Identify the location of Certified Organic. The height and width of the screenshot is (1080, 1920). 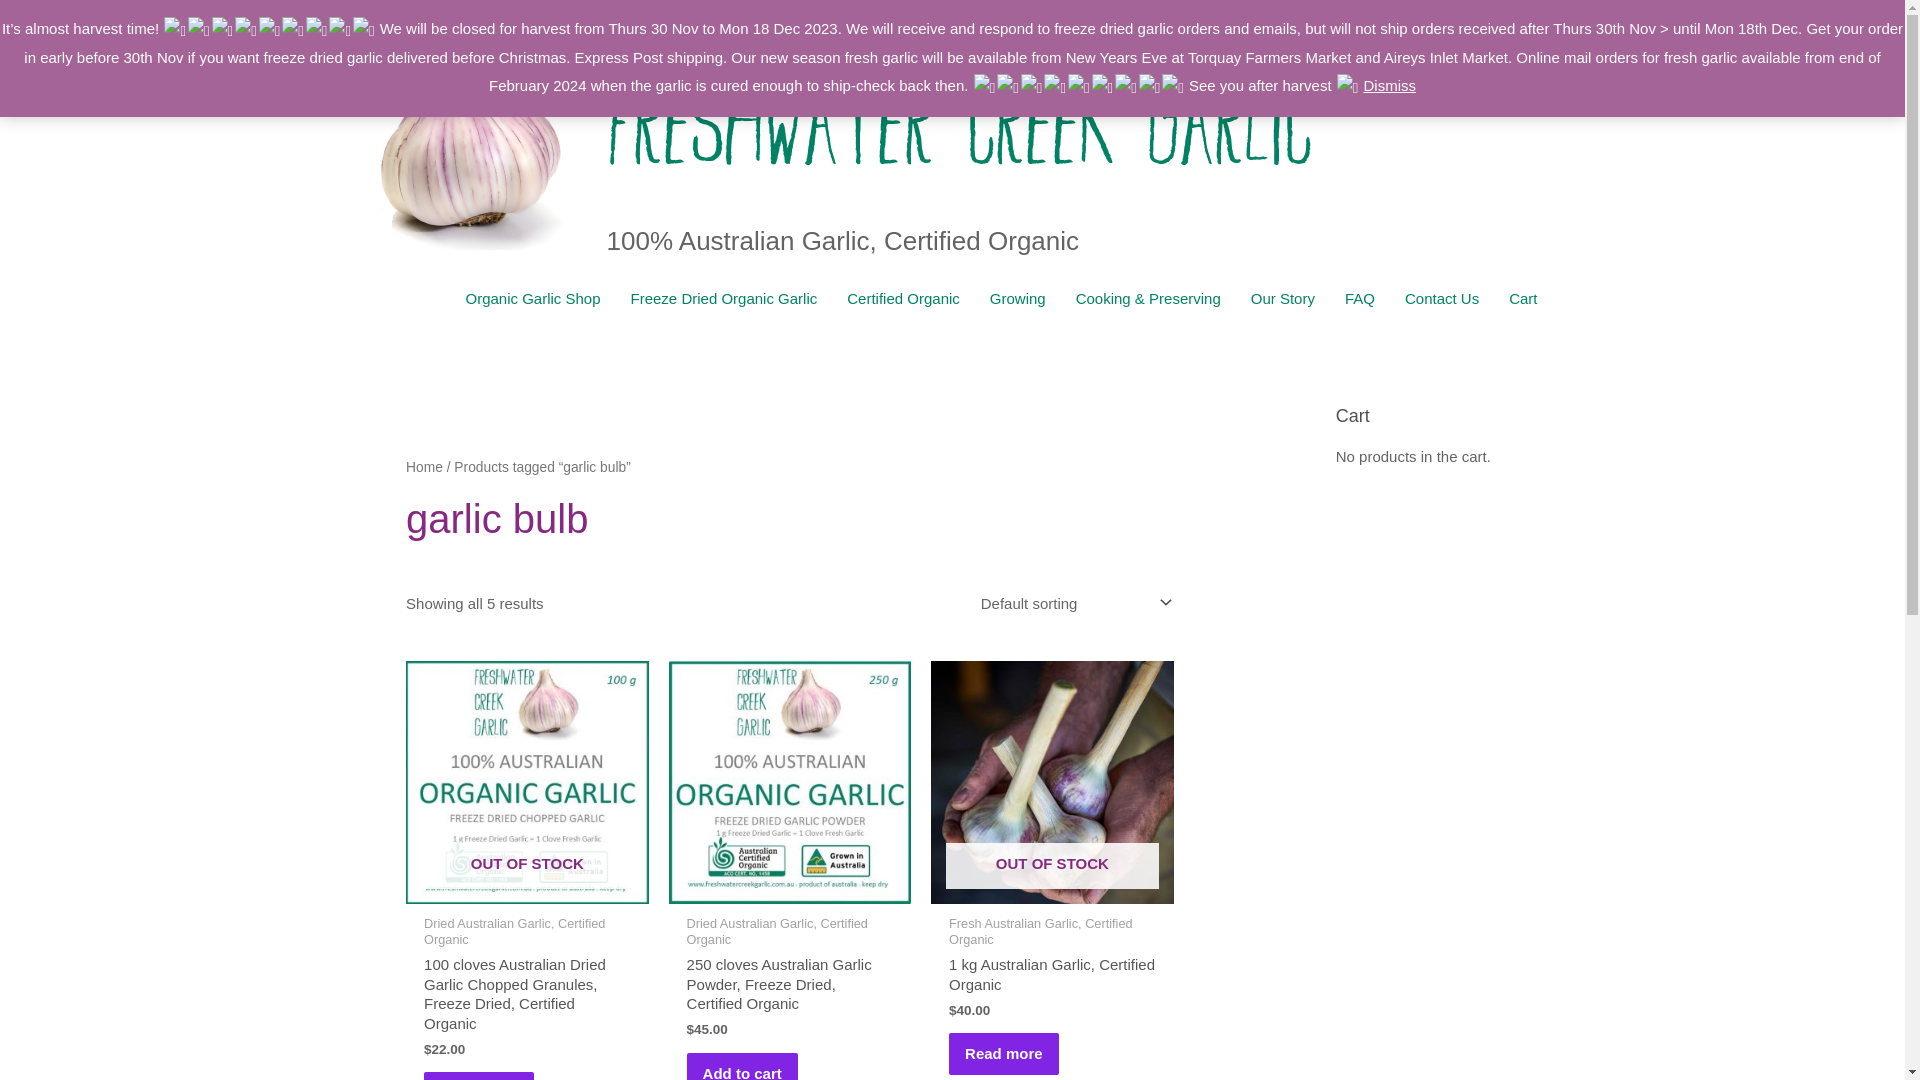
(904, 299).